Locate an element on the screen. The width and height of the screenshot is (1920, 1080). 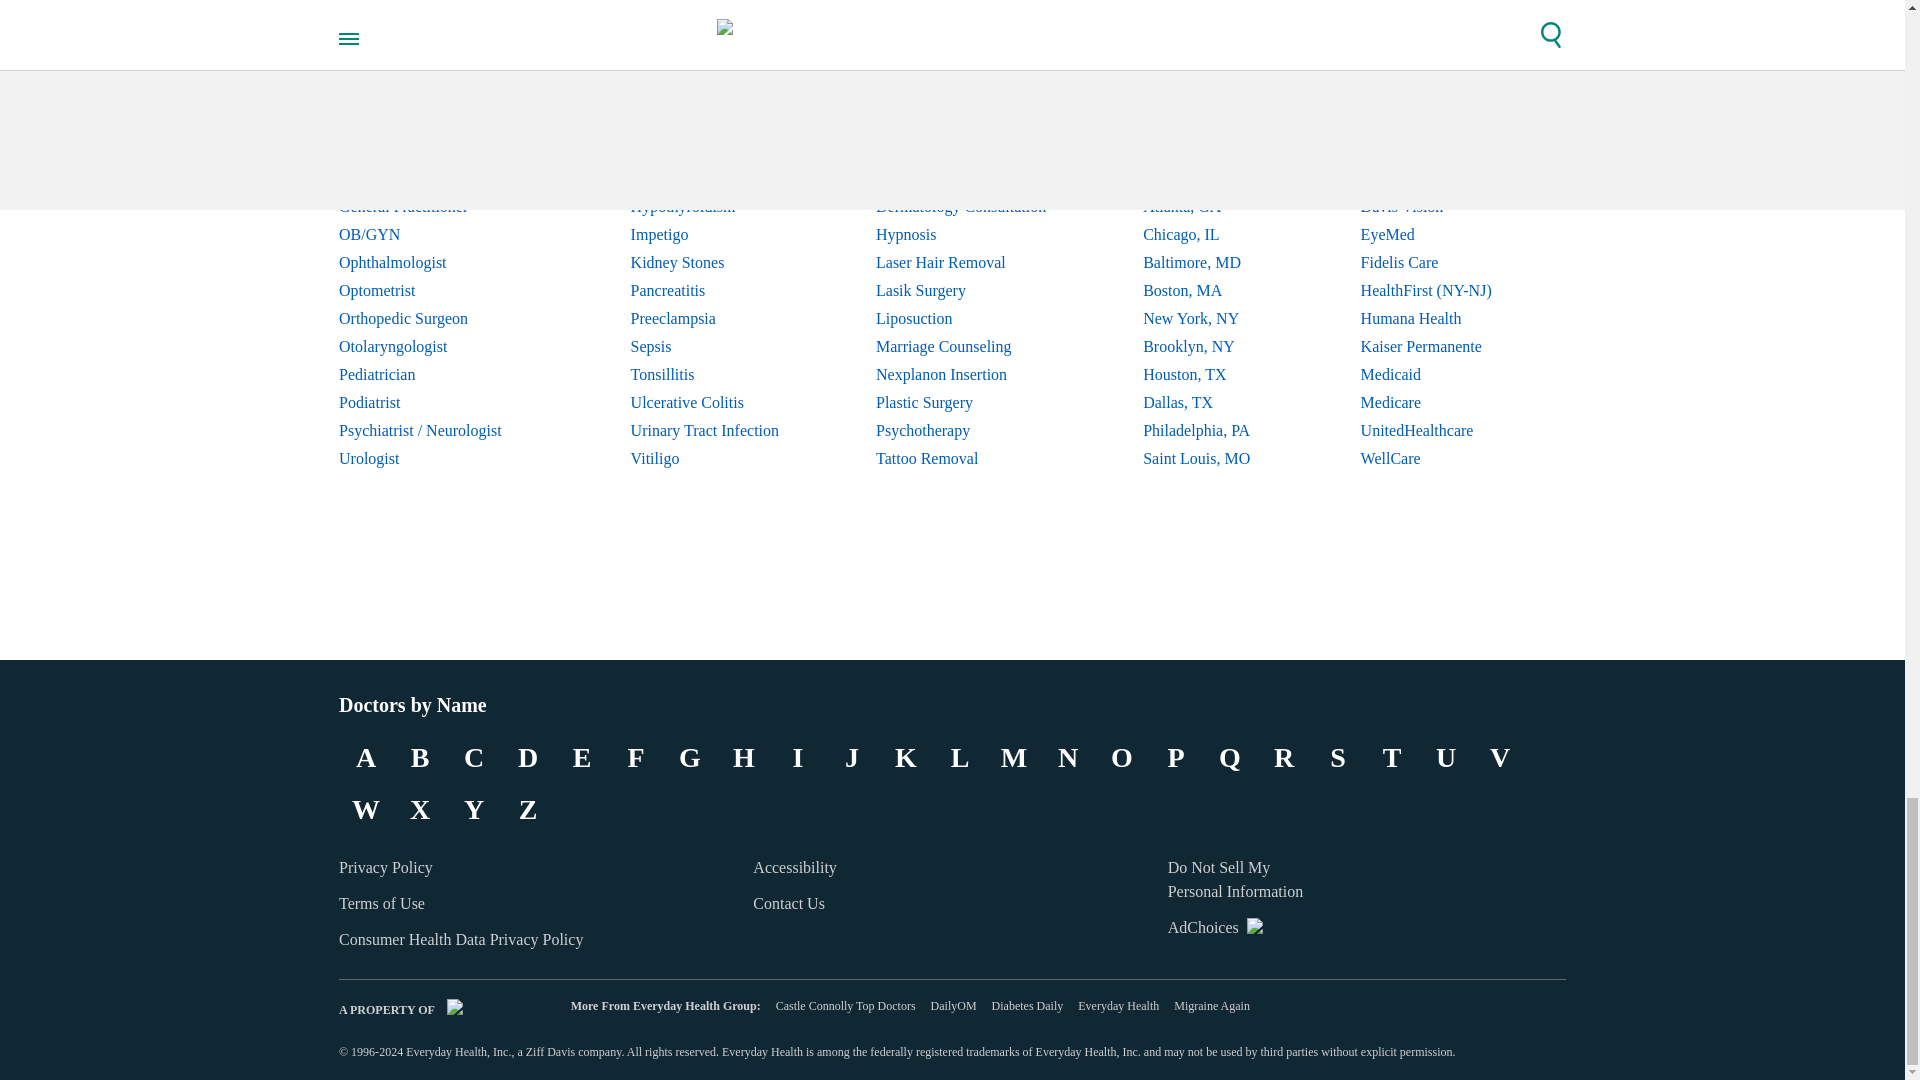
Otolaryngologist is located at coordinates (436, 346).